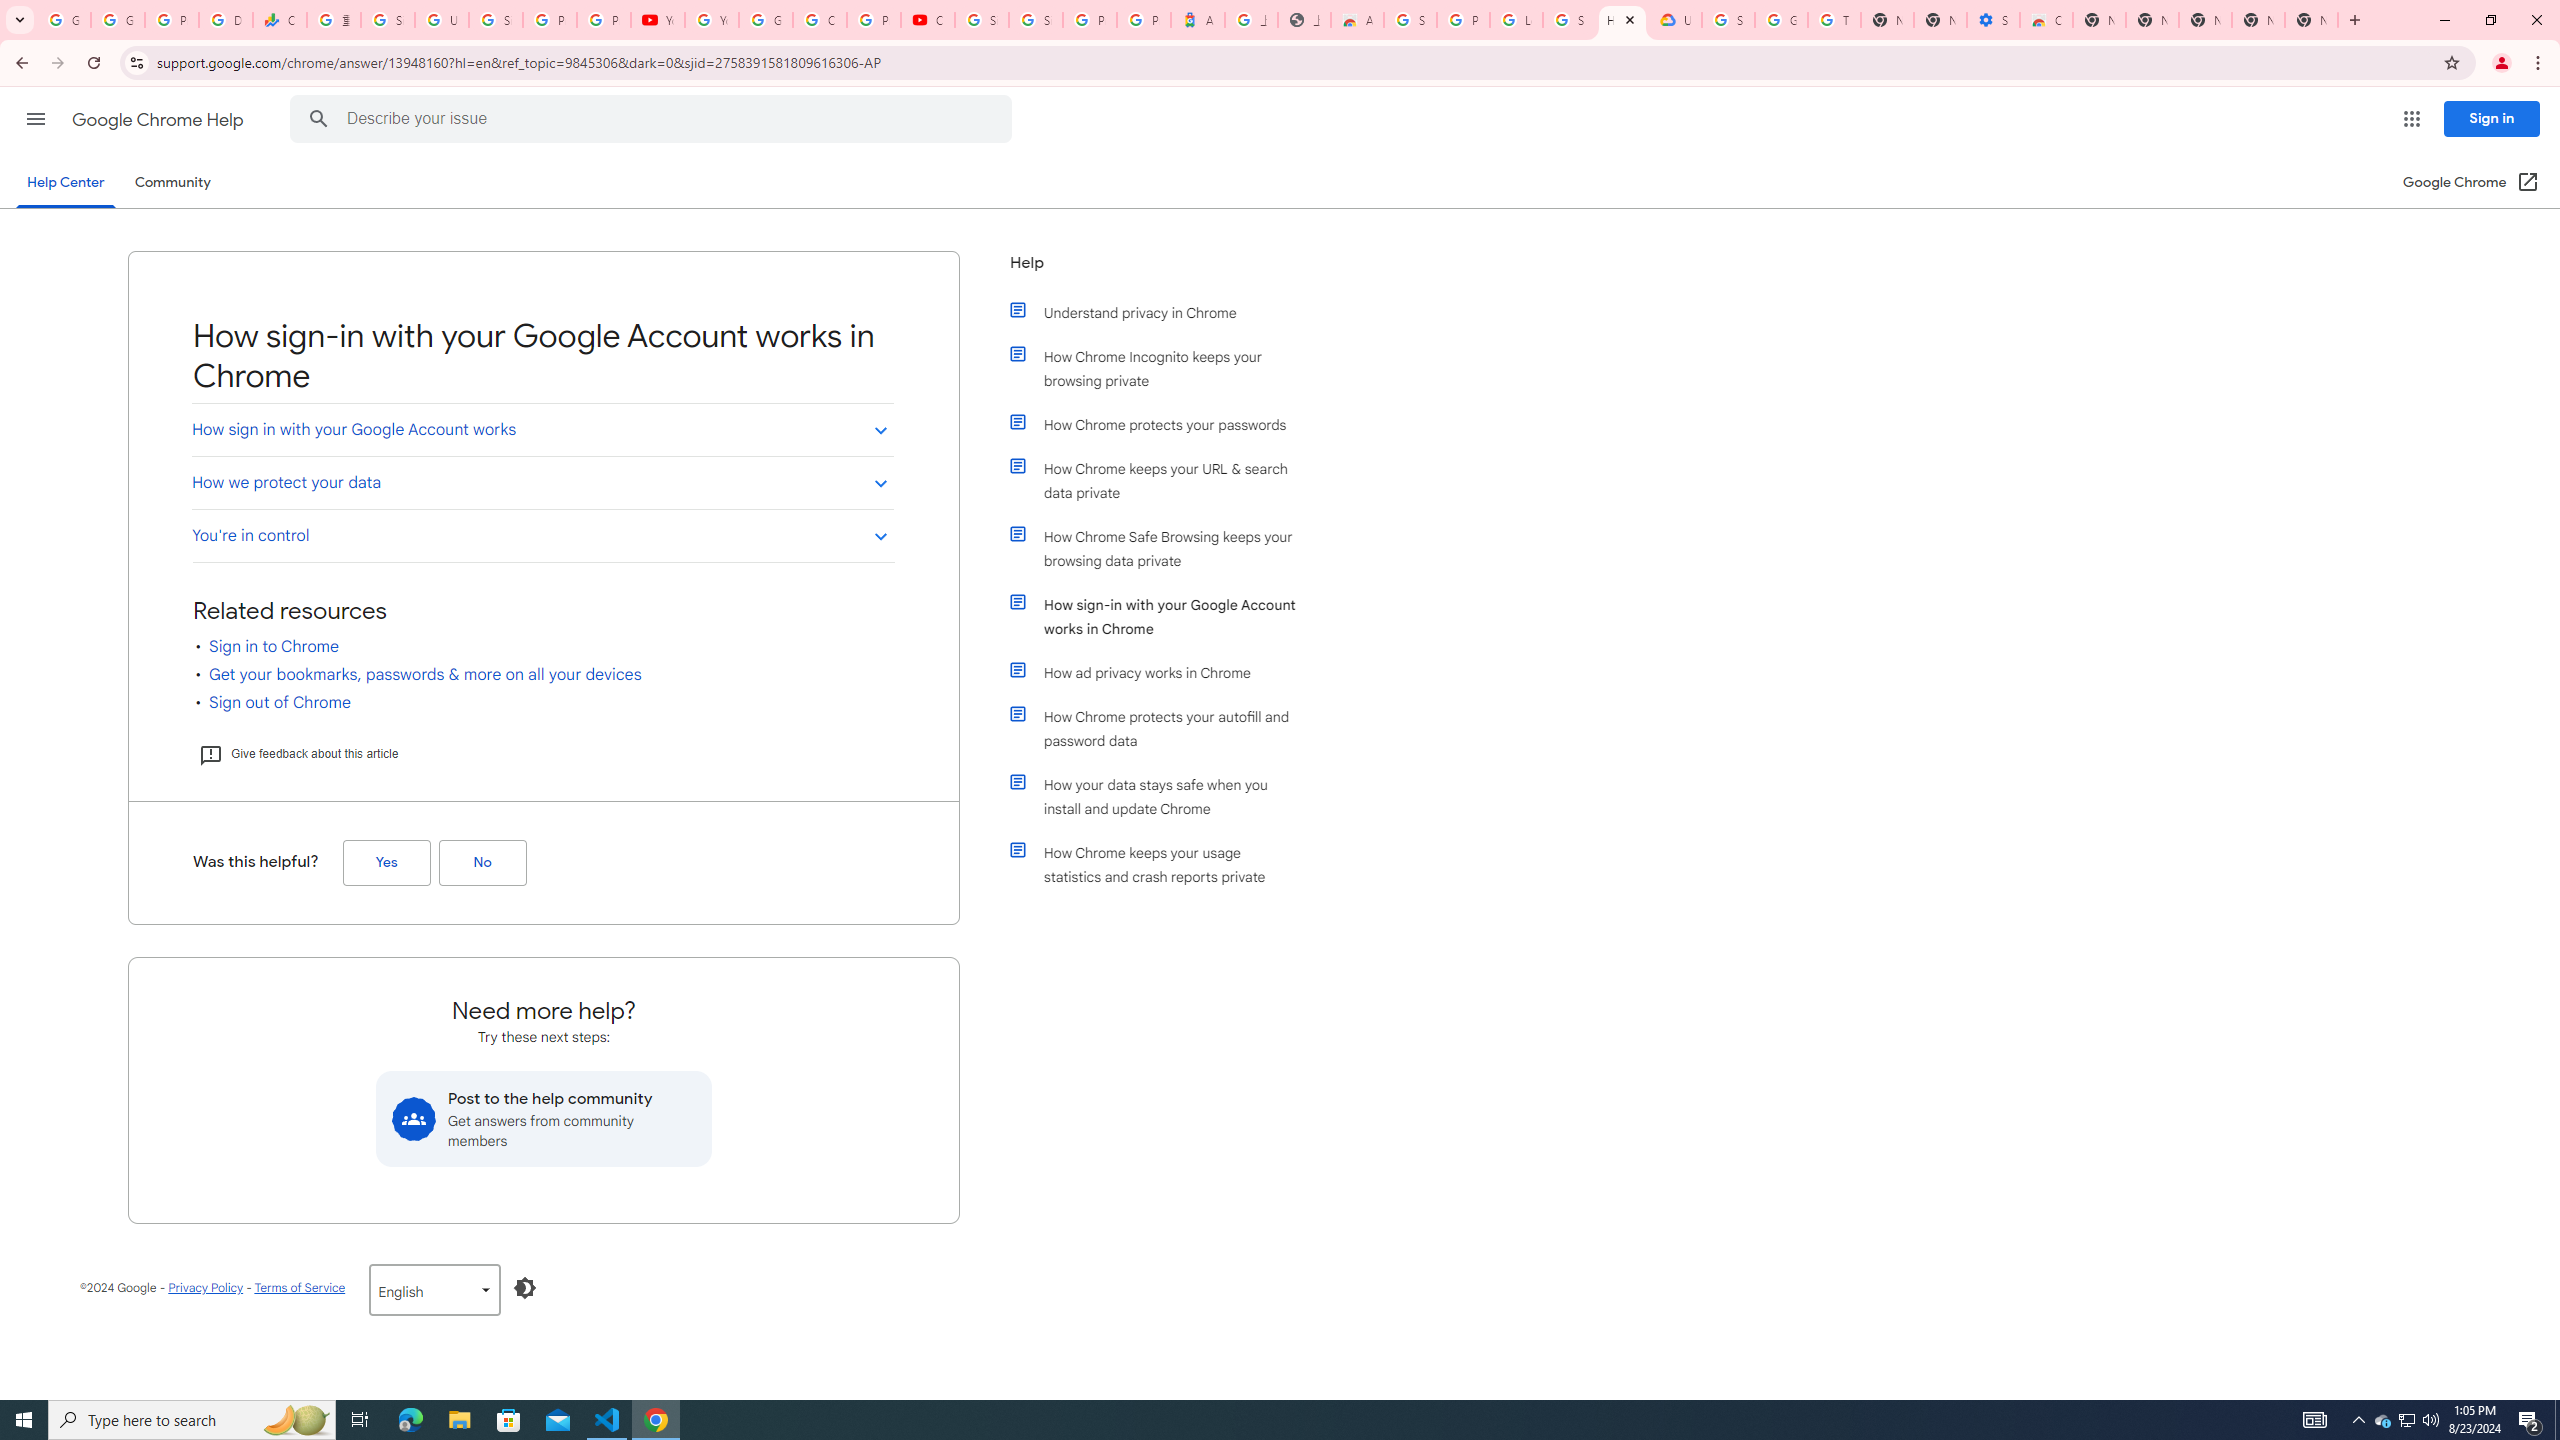 Image resolution: width=2560 pixels, height=1440 pixels. I want to click on How sign in with your Google Account works, so click(542, 430).